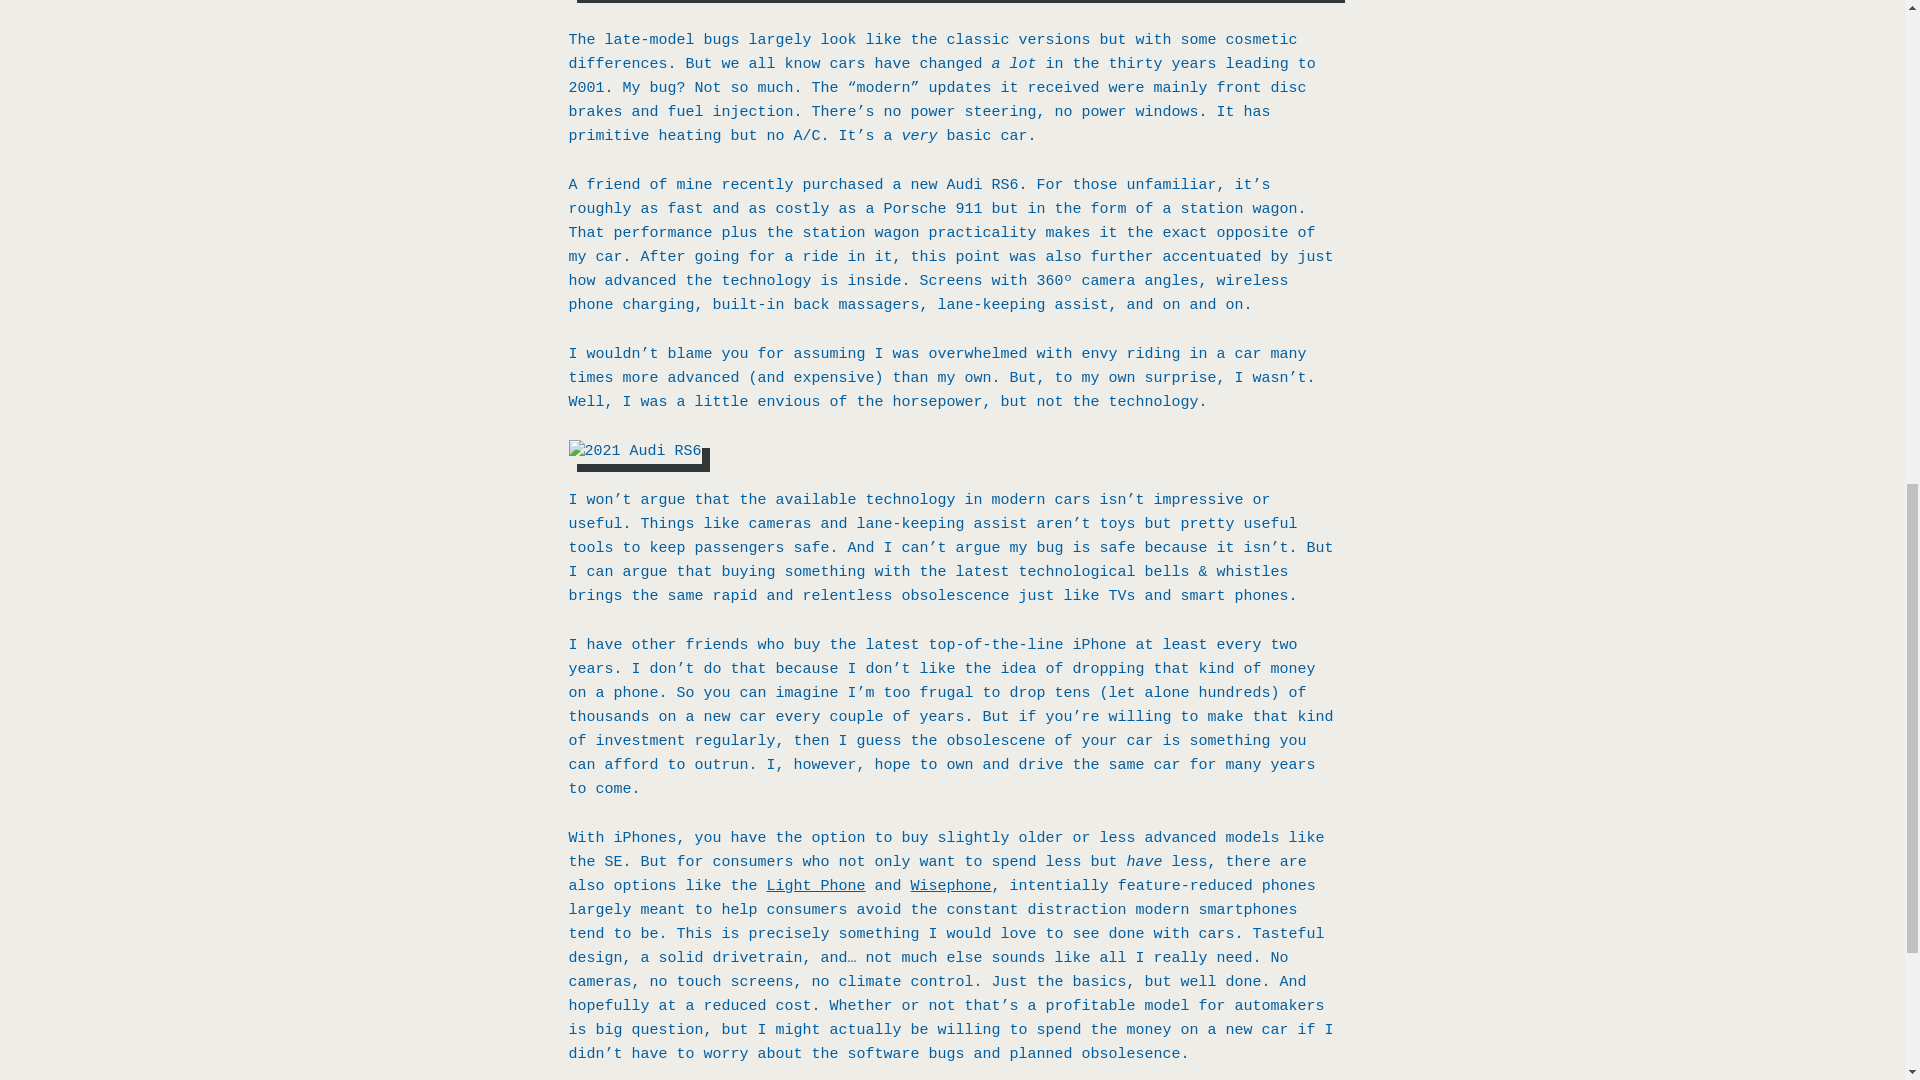 This screenshot has height=1080, width=1920. What do you see at coordinates (951, 886) in the screenshot?
I see `Wisephone` at bounding box center [951, 886].